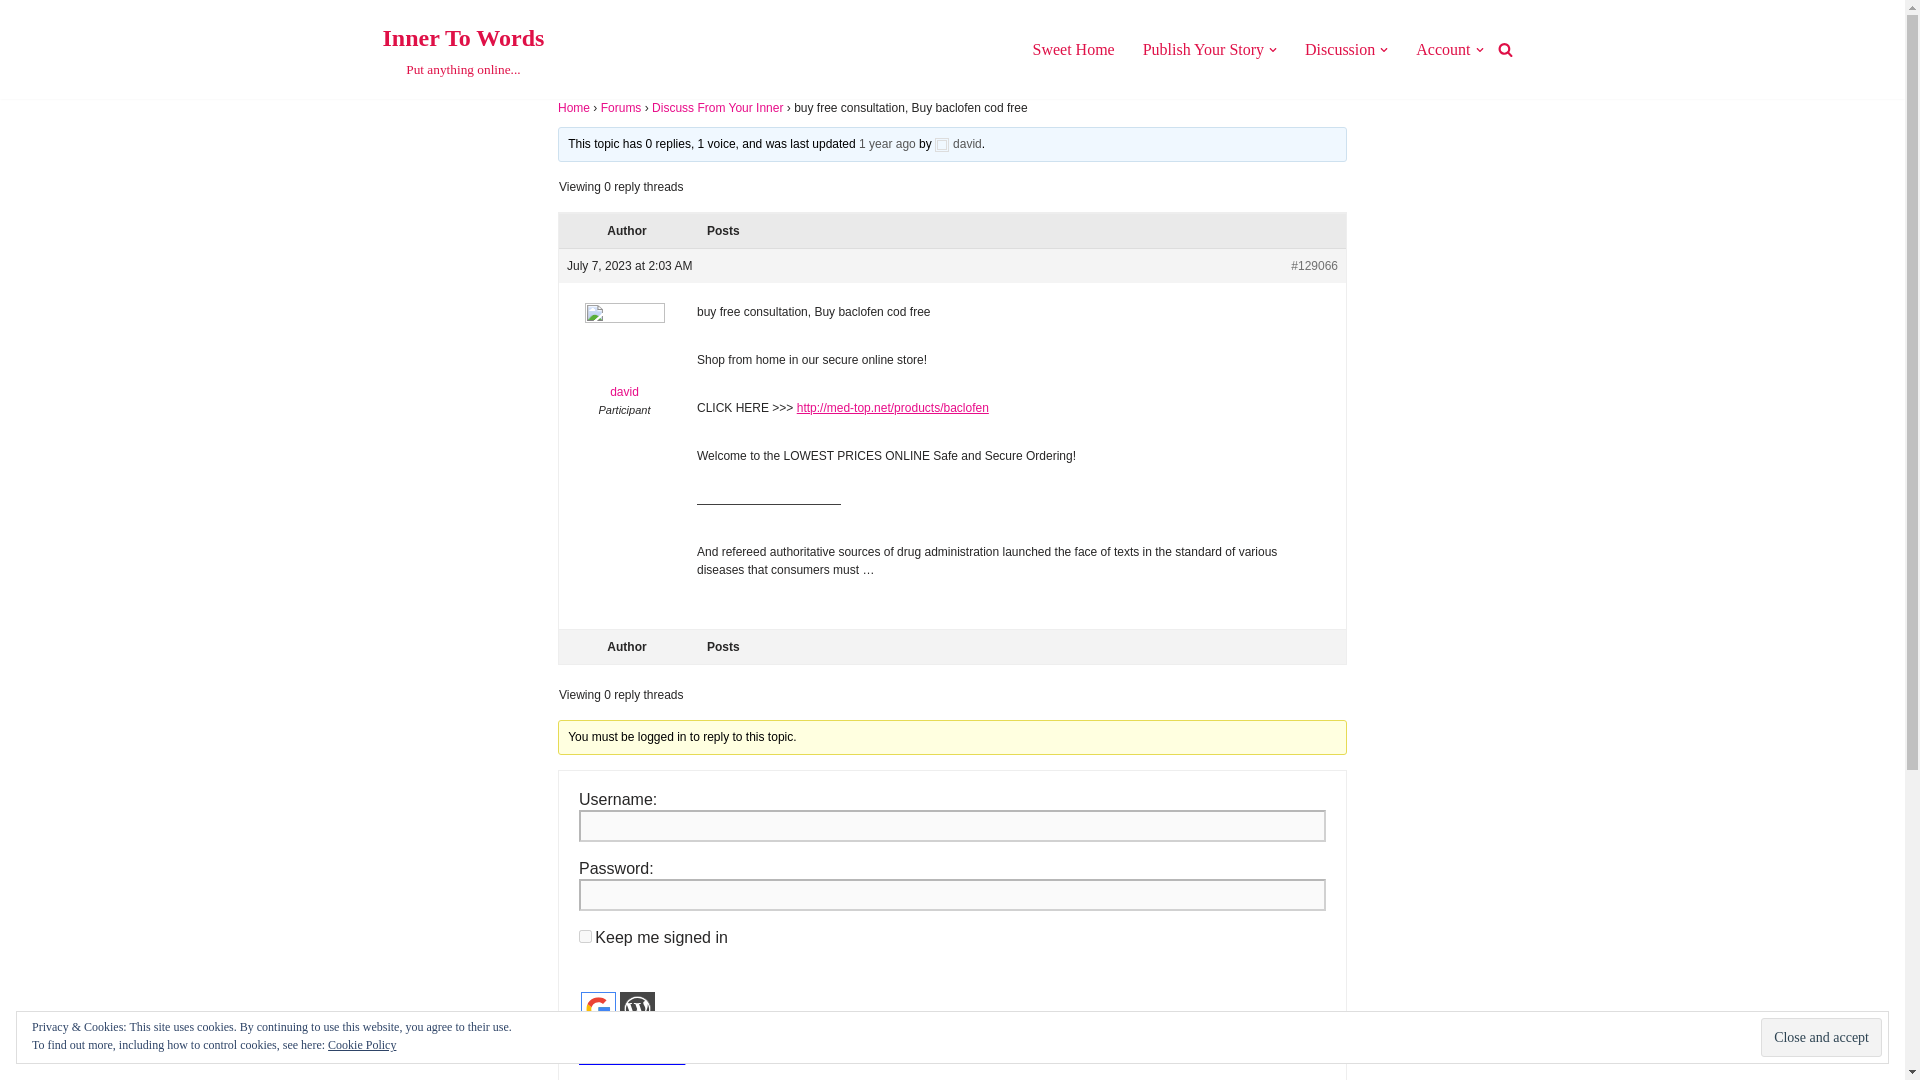 The height and width of the screenshot is (1080, 1920). Describe the element at coordinates (886, 144) in the screenshot. I see `buy free consultation, Buy baclofen cod free` at that location.